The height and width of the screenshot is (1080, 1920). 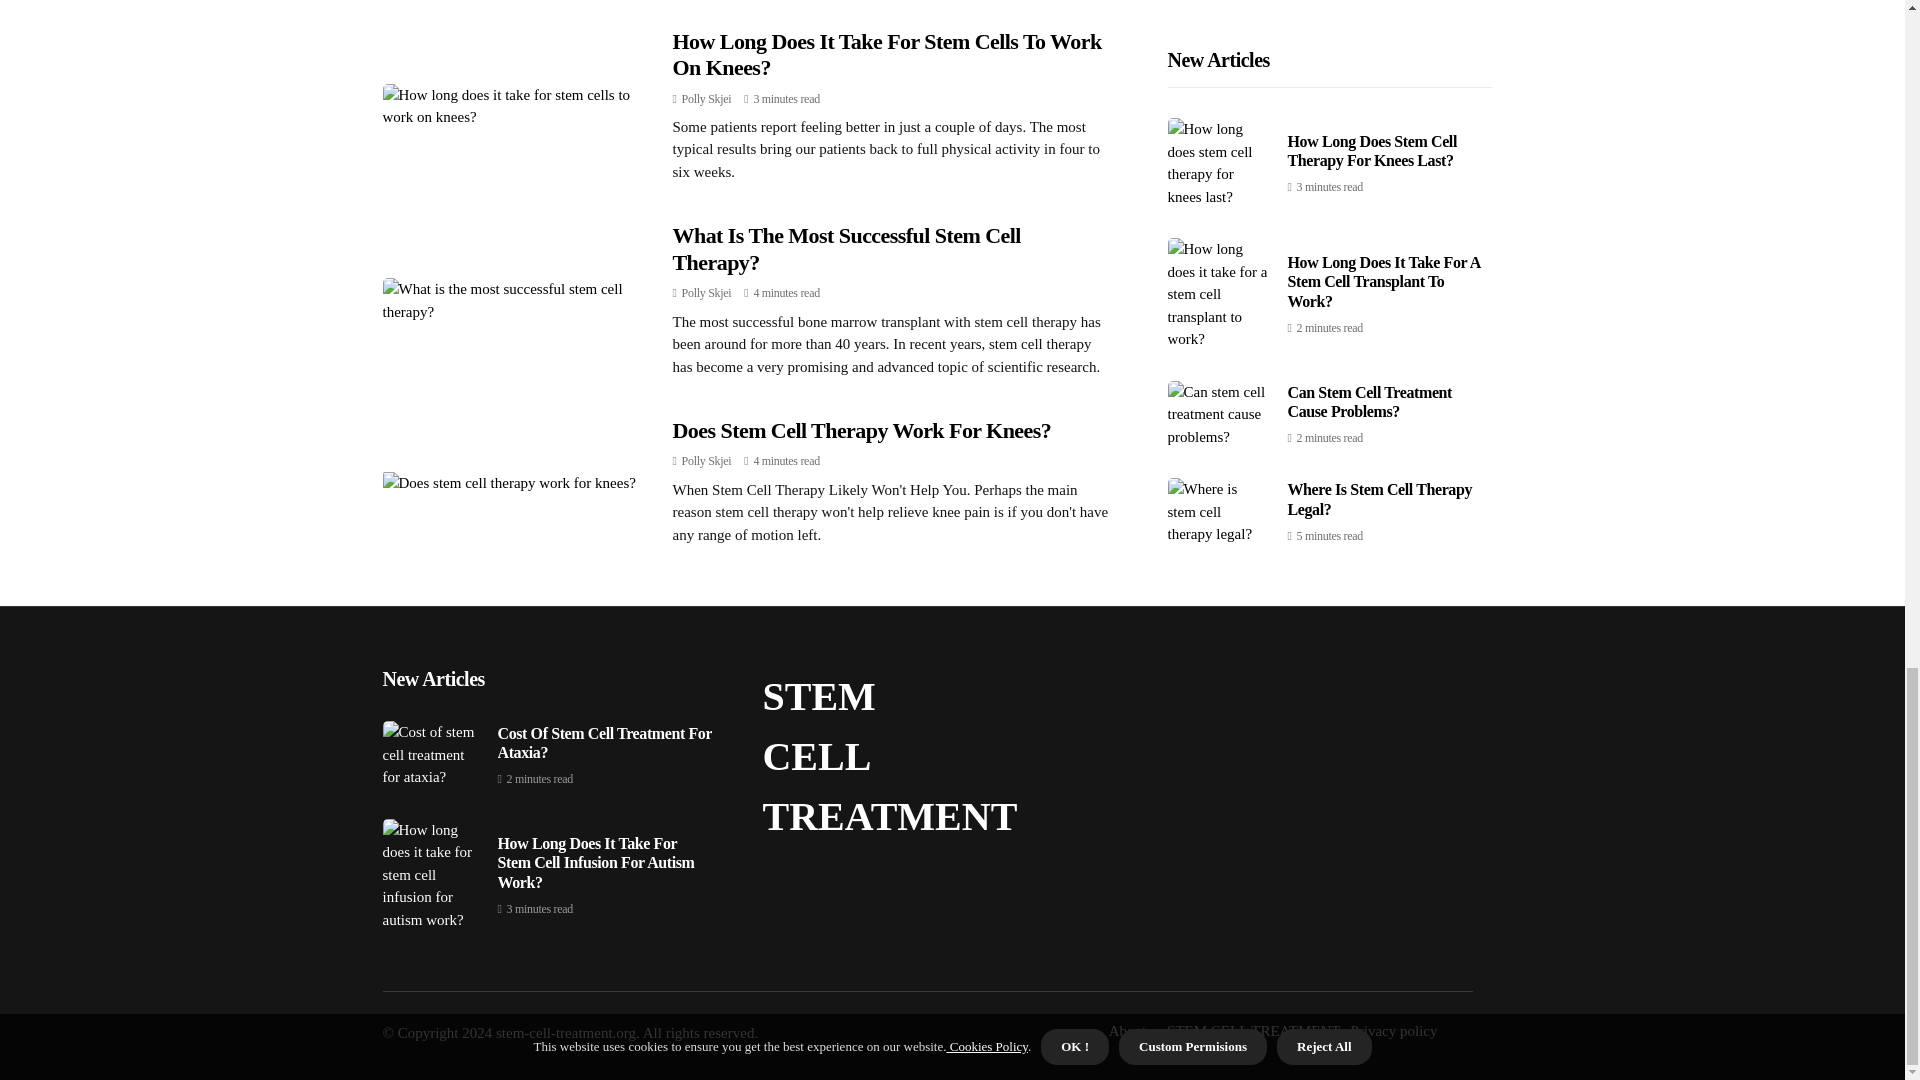 What do you see at coordinates (706, 98) in the screenshot?
I see `Posts by Polly Skjei` at bounding box center [706, 98].